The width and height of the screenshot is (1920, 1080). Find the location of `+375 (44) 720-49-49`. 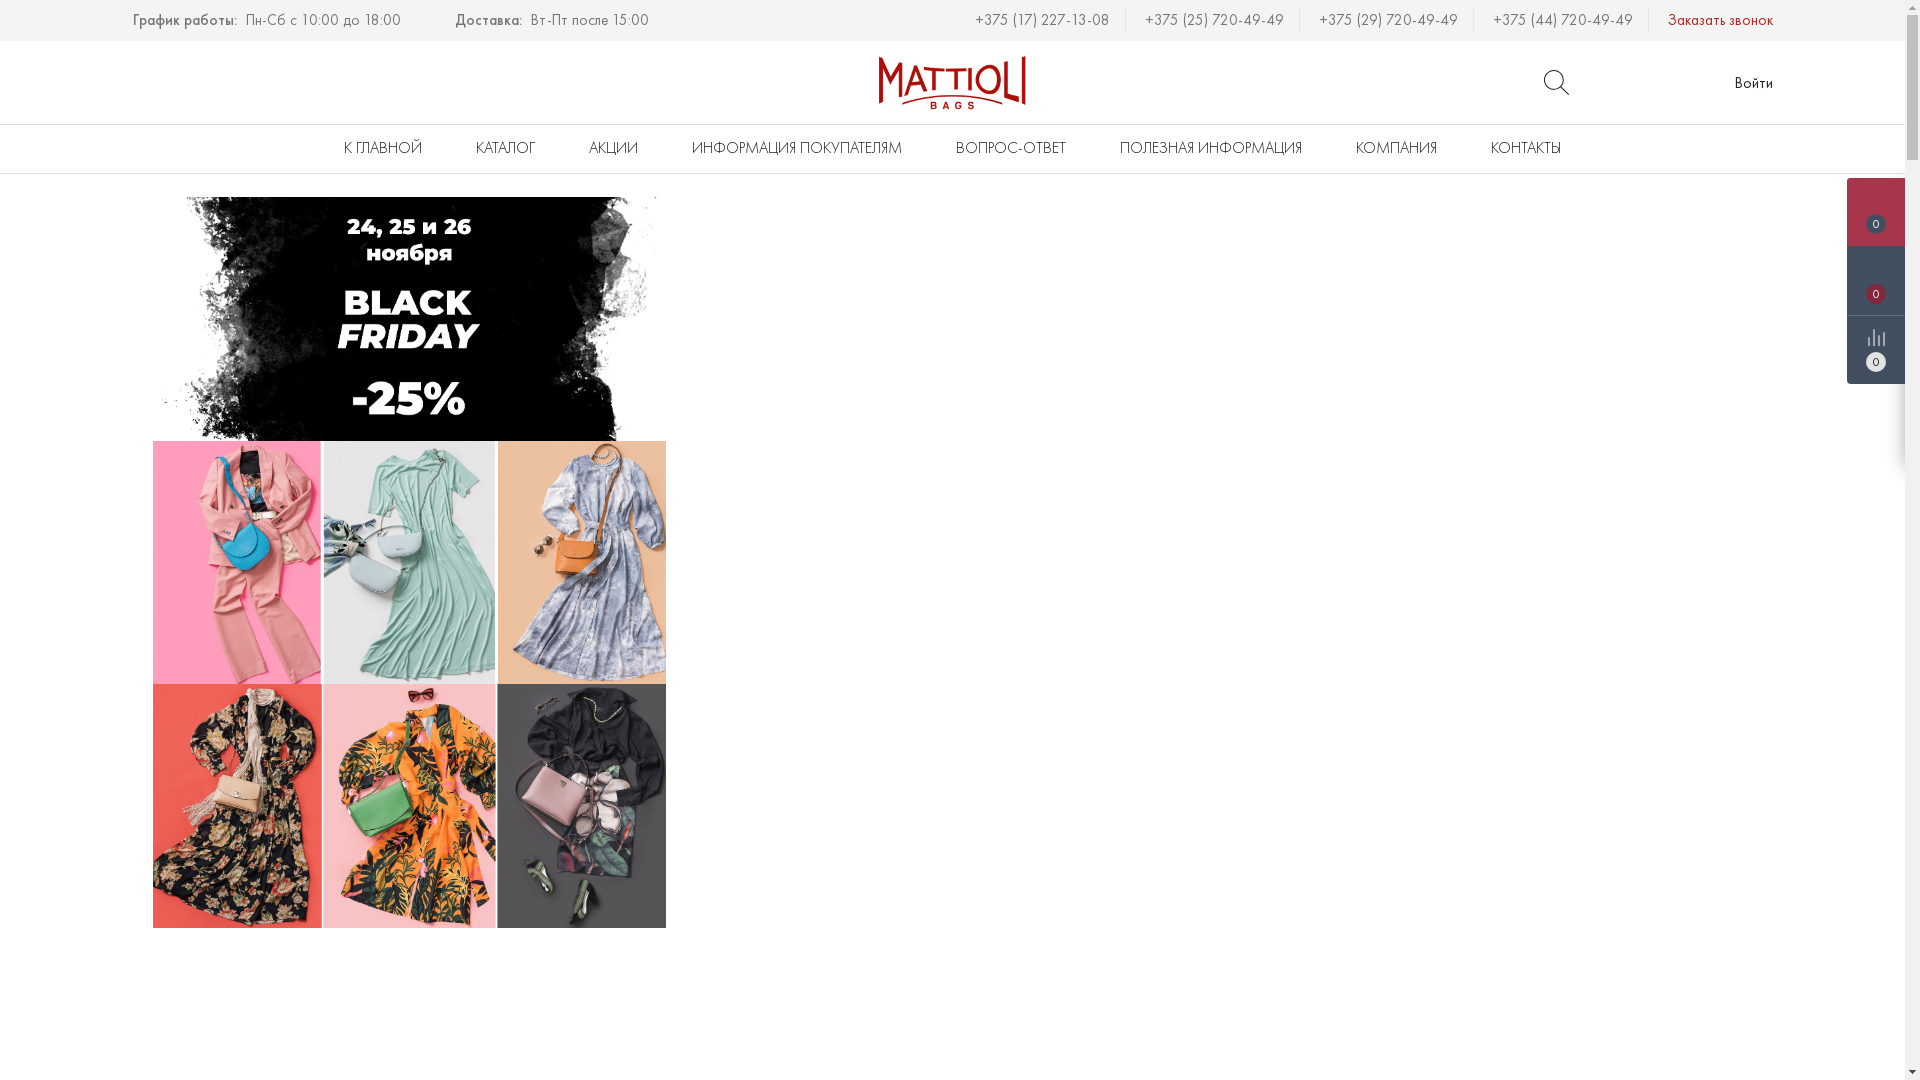

+375 (44) 720-49-49 is located at coordinates (1570, 20).